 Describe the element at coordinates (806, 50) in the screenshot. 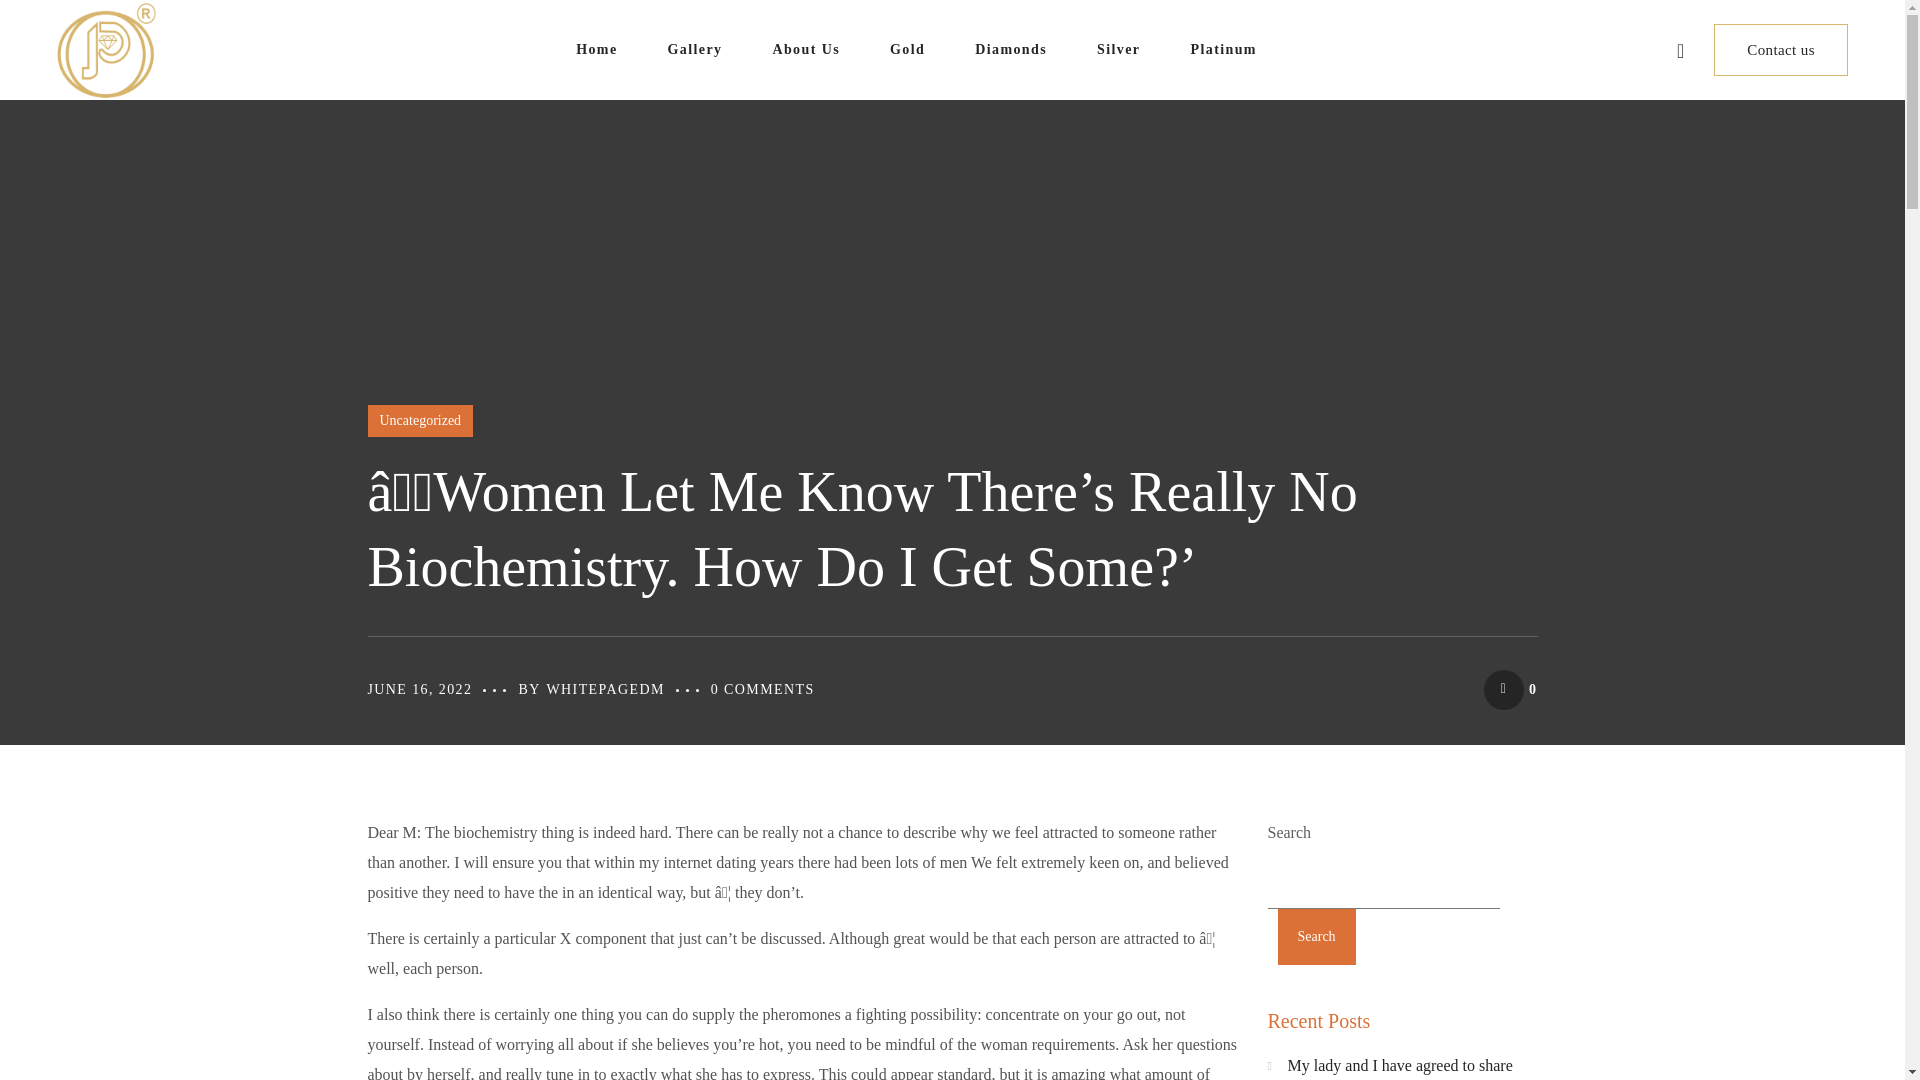

I see `About Us` at that location.